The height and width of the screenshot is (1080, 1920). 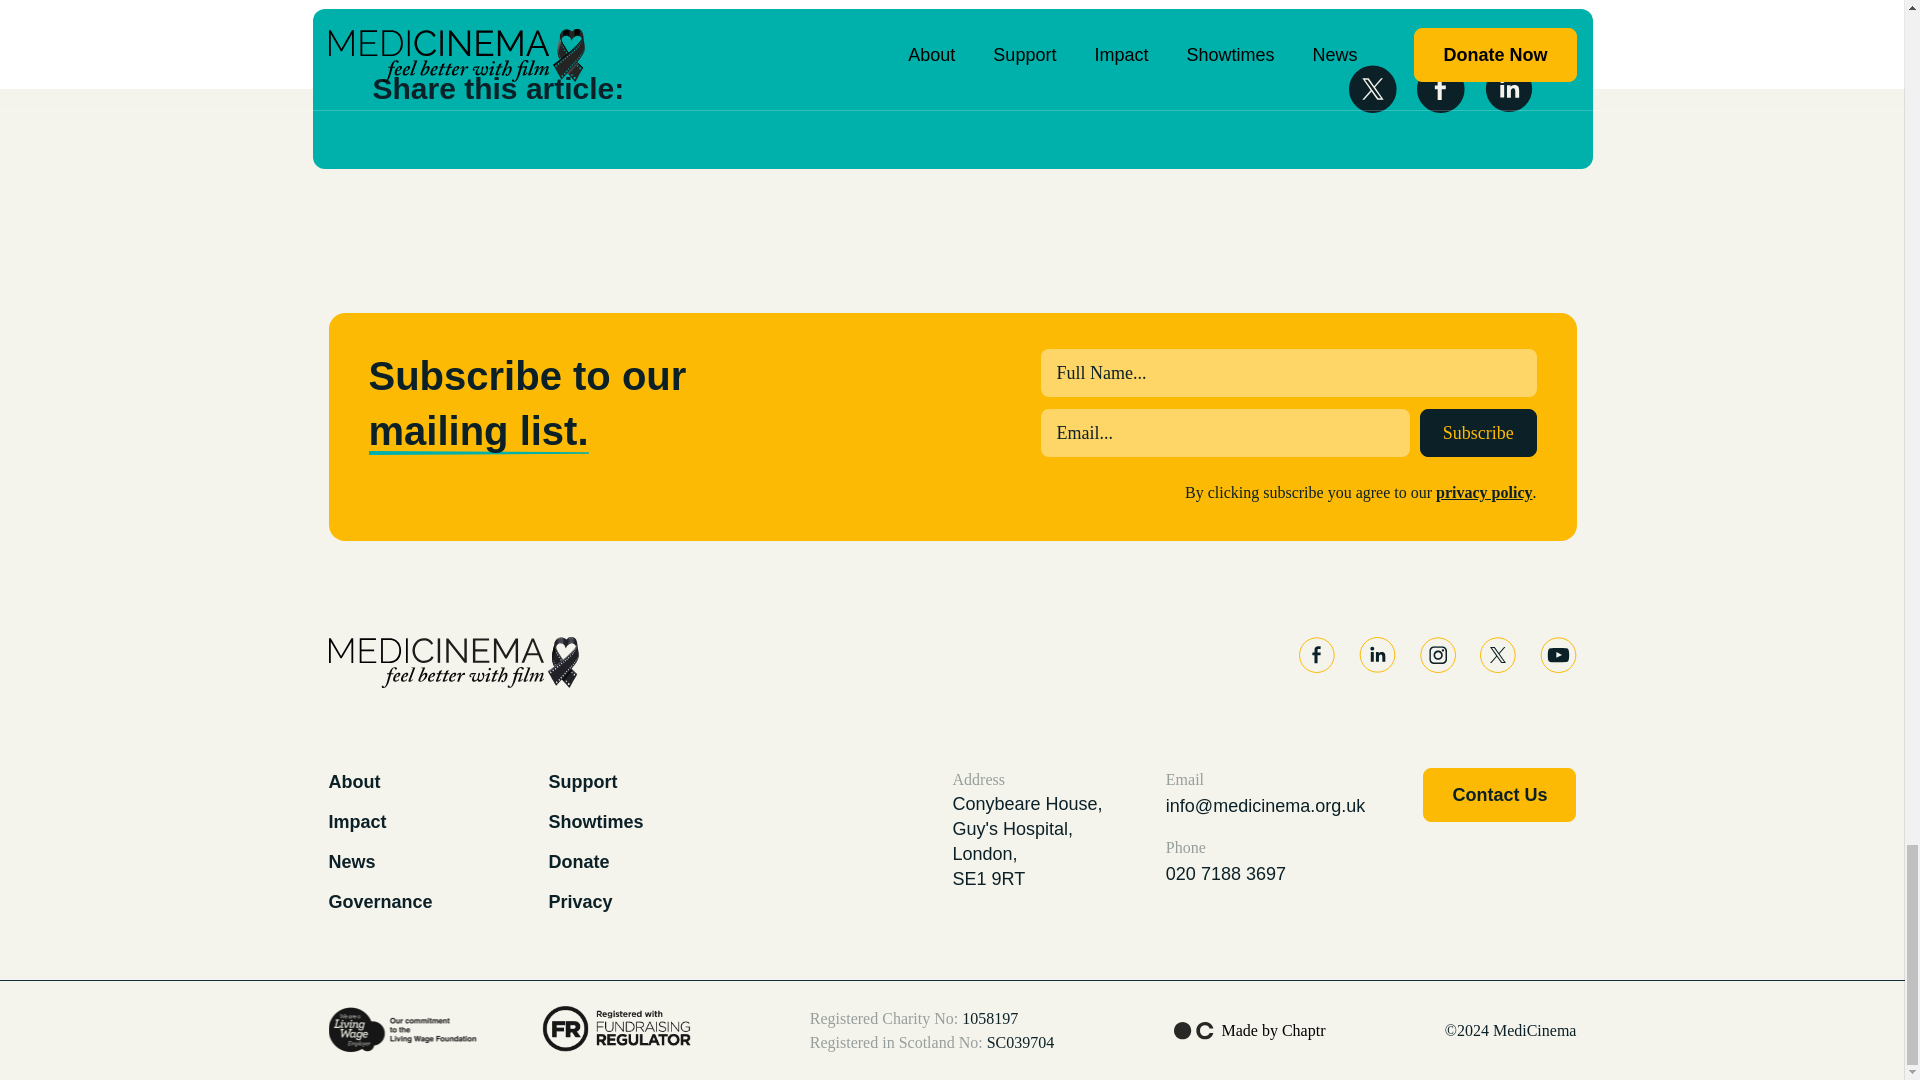 What do you see at coordinates (1498, 654) in the screenshot?
I see `Twitter` at bounding box center [1498, 654].